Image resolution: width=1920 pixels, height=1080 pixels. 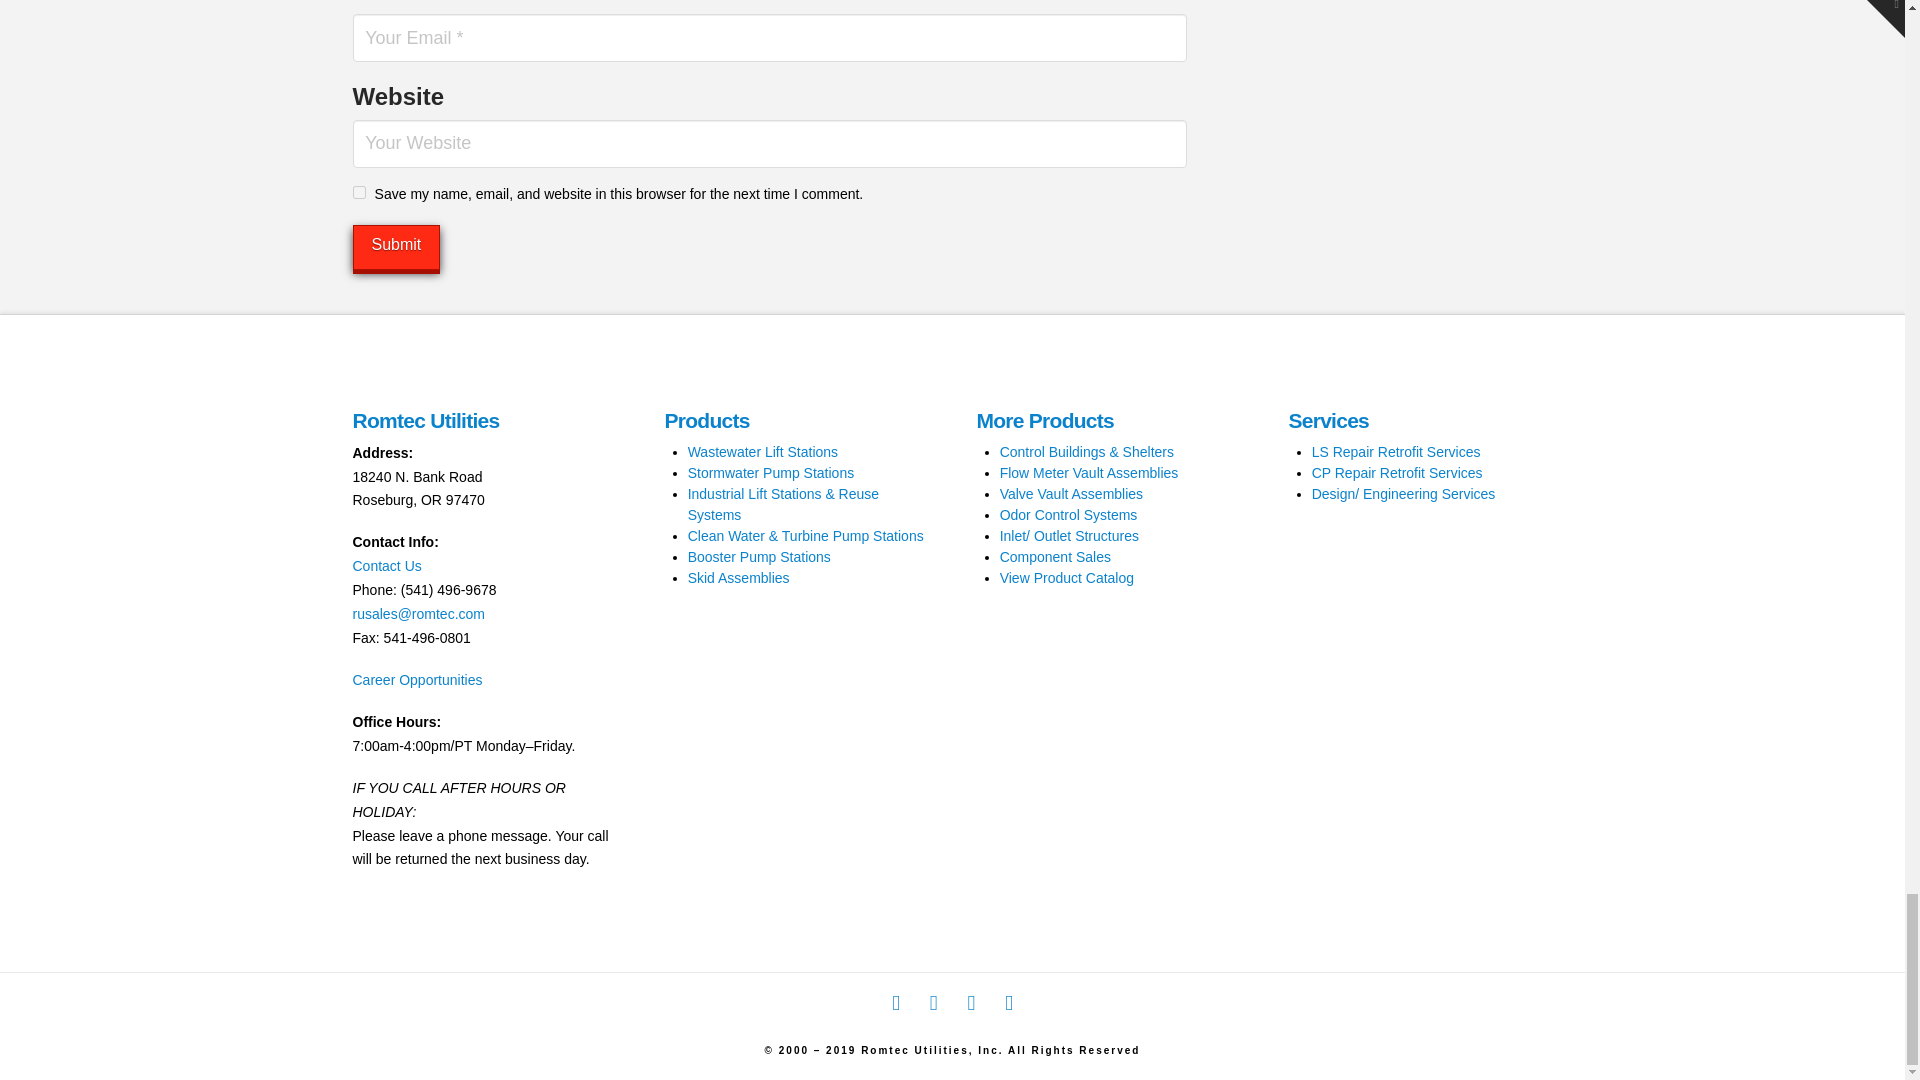 What do you see at coordinates (358, 192) in the screenshot?
I see `yes` at bounding box center [358, 192].